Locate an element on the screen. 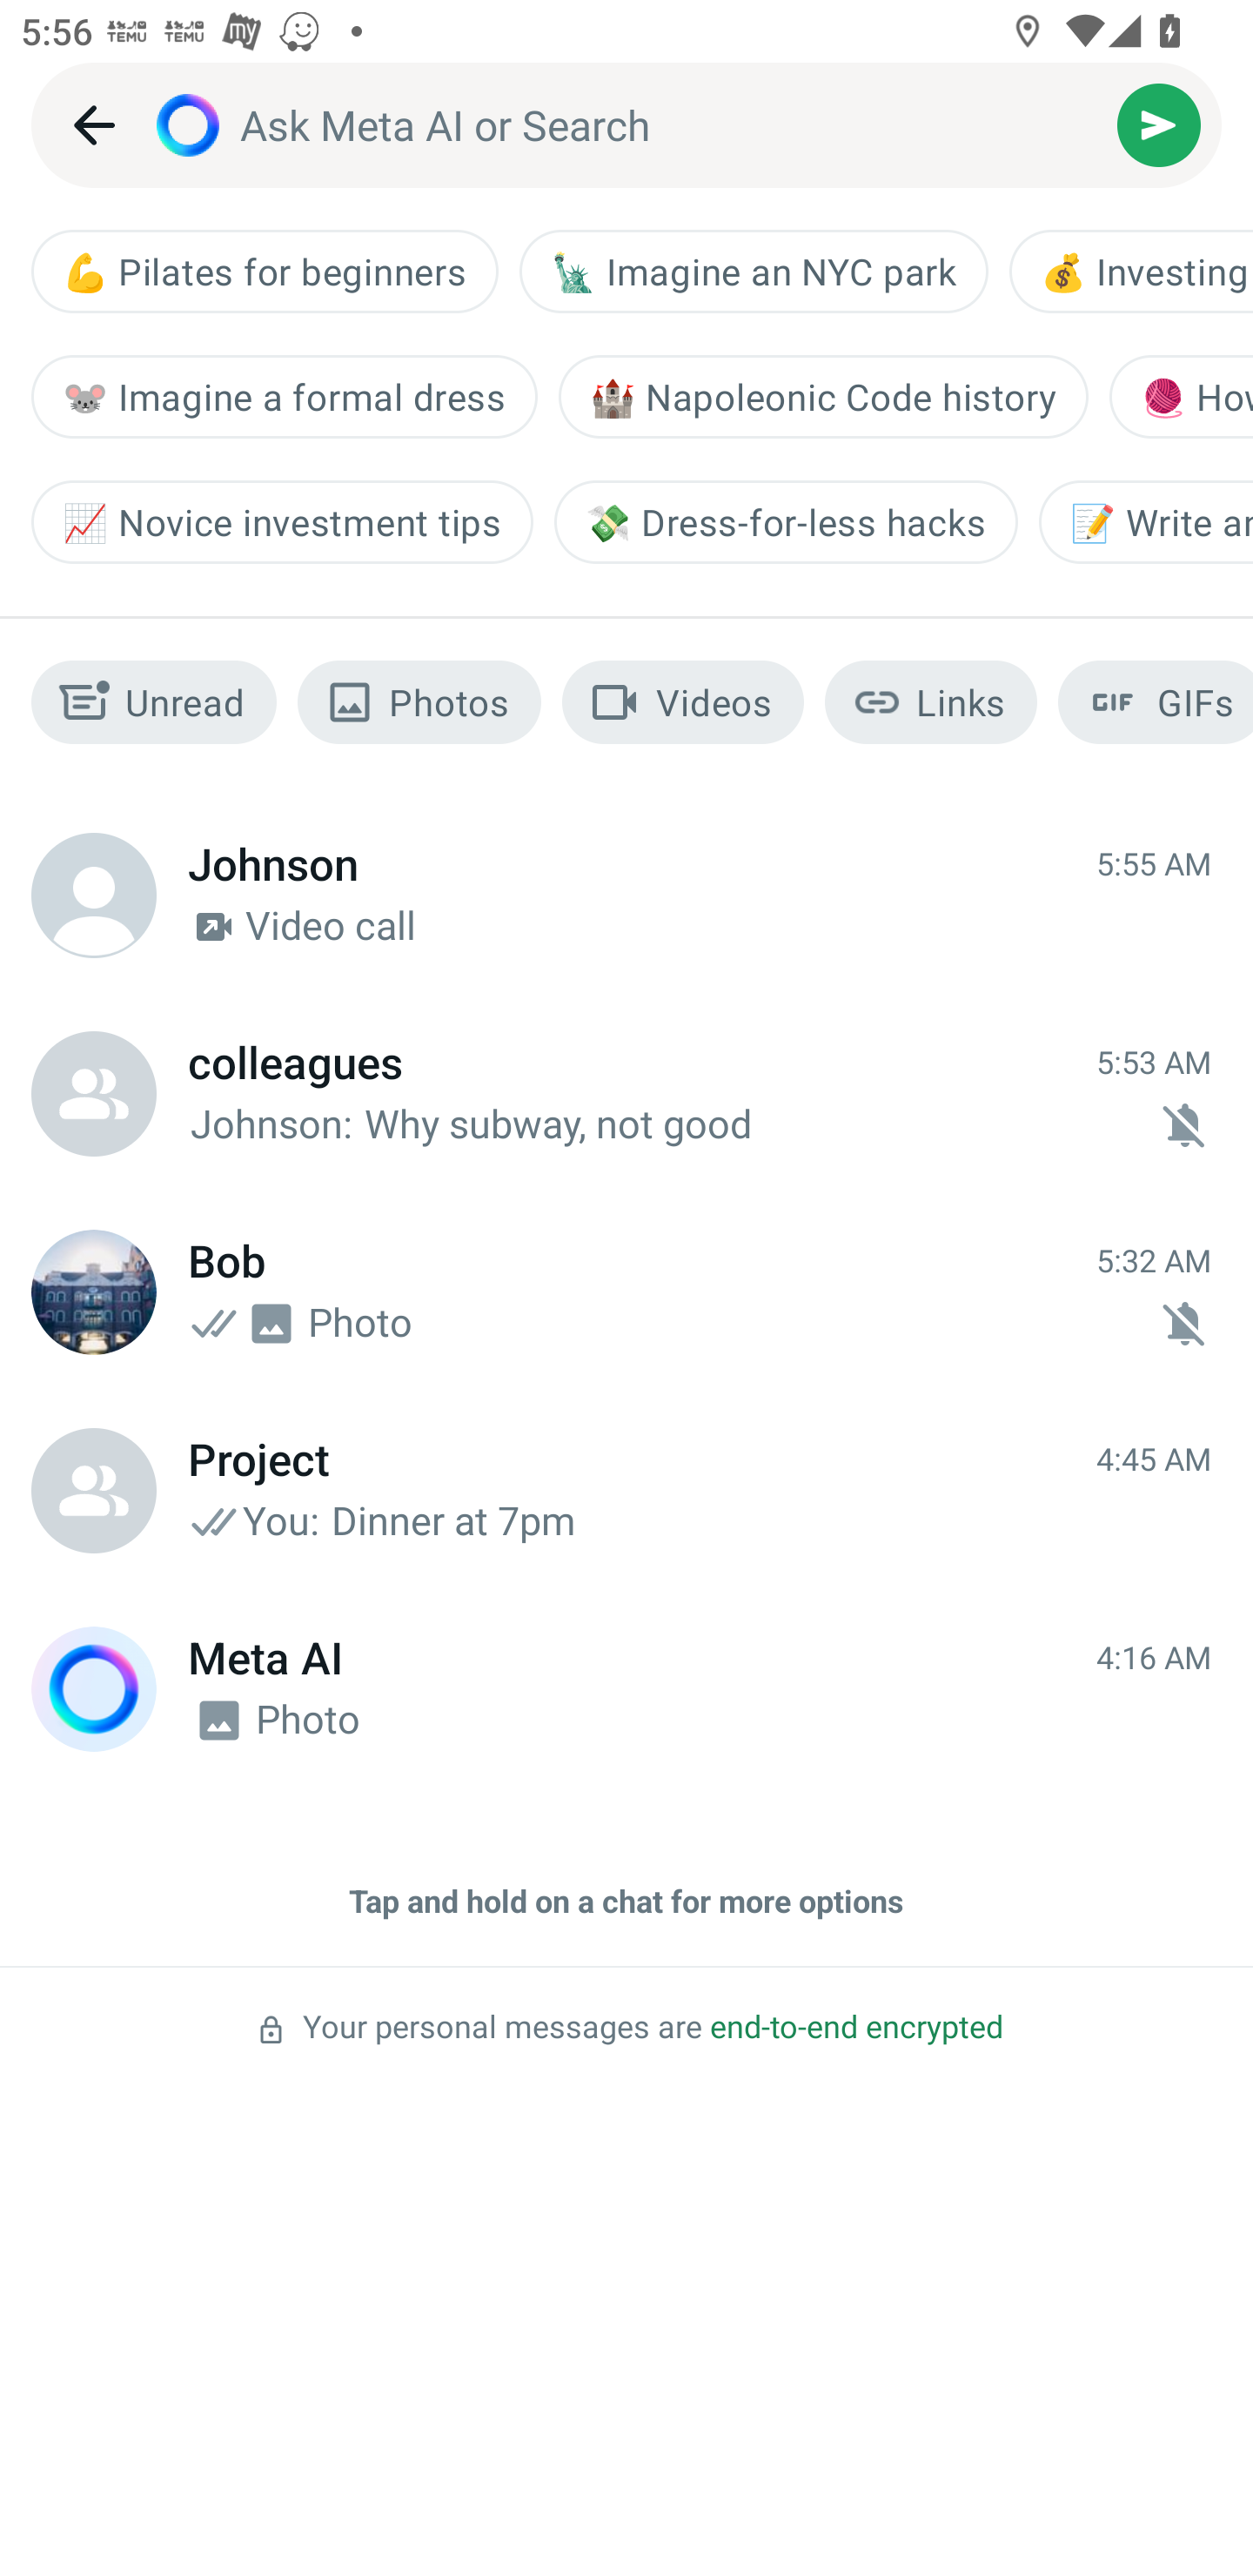  Meta AI is located at coordinates (94, 1688).